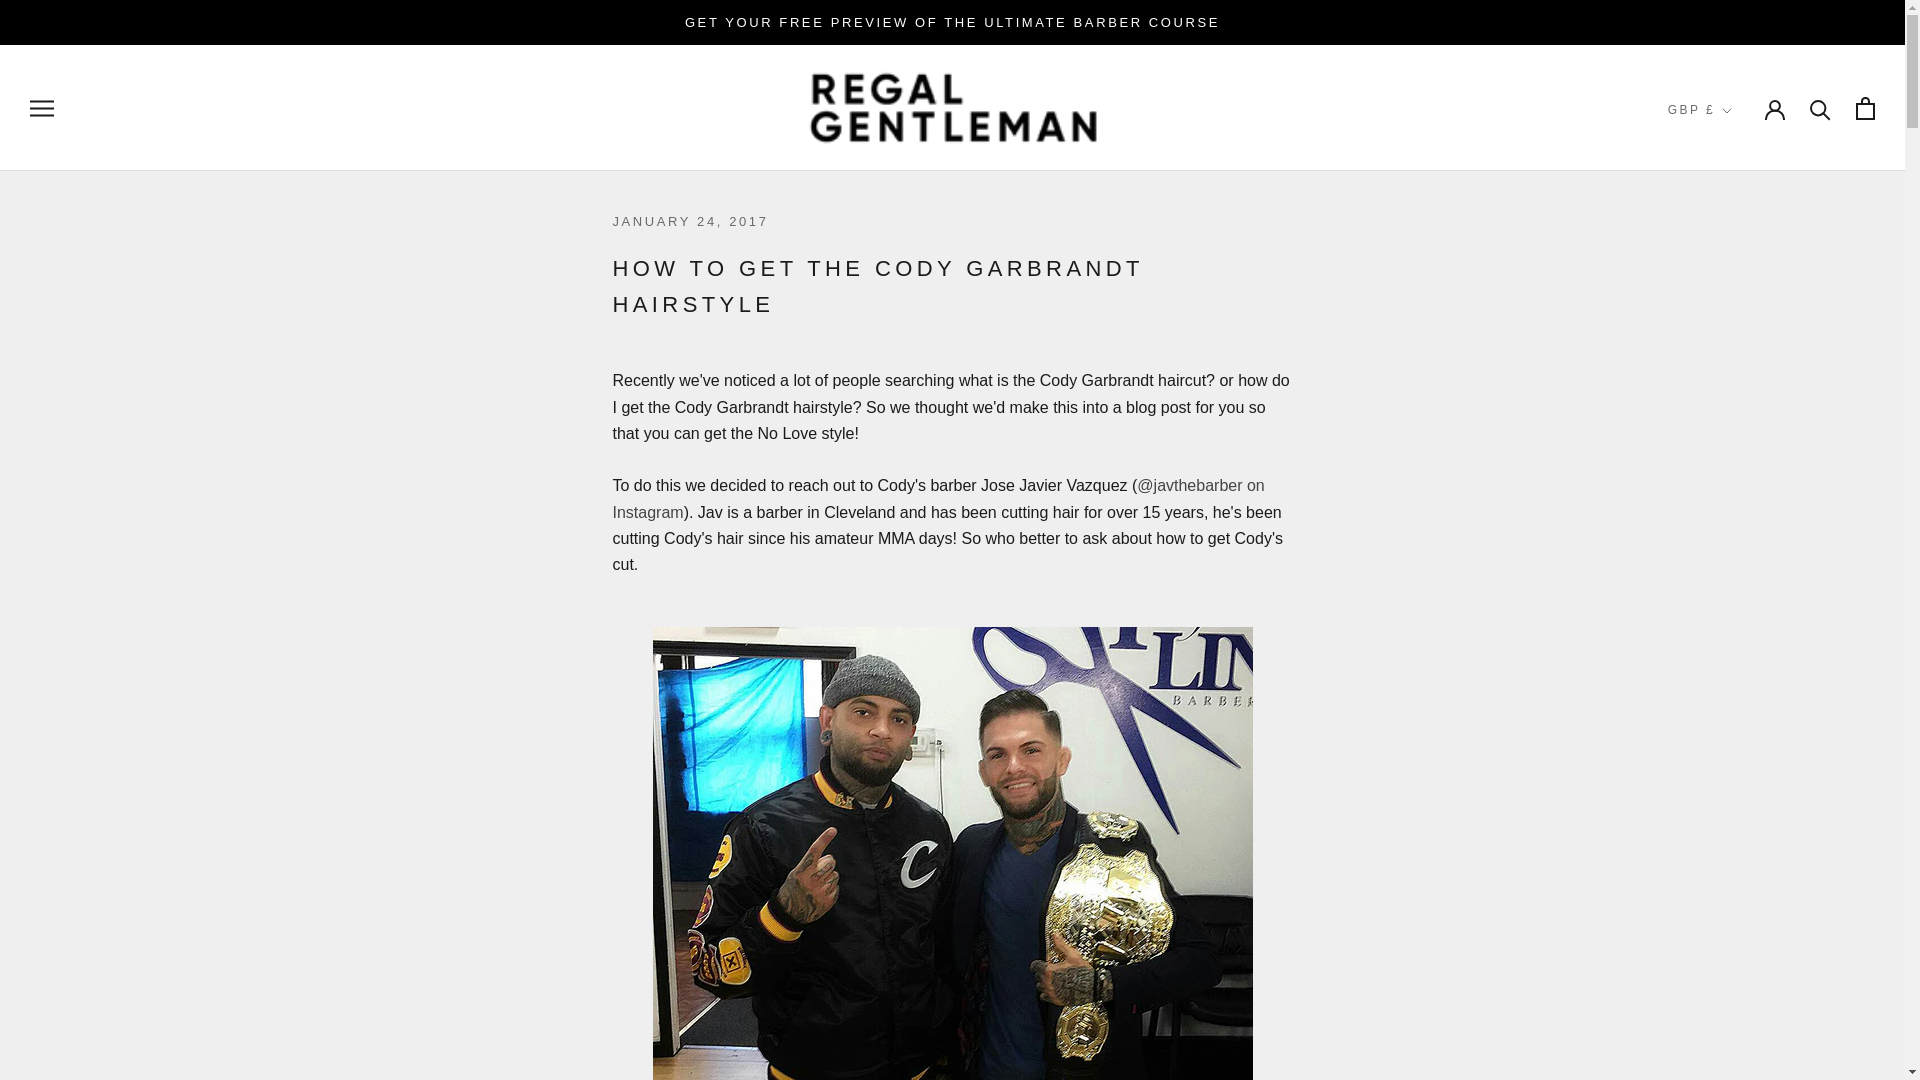 This screenshot has width=1920, height=1080. I want to click on AUD, so click(1737, 304).